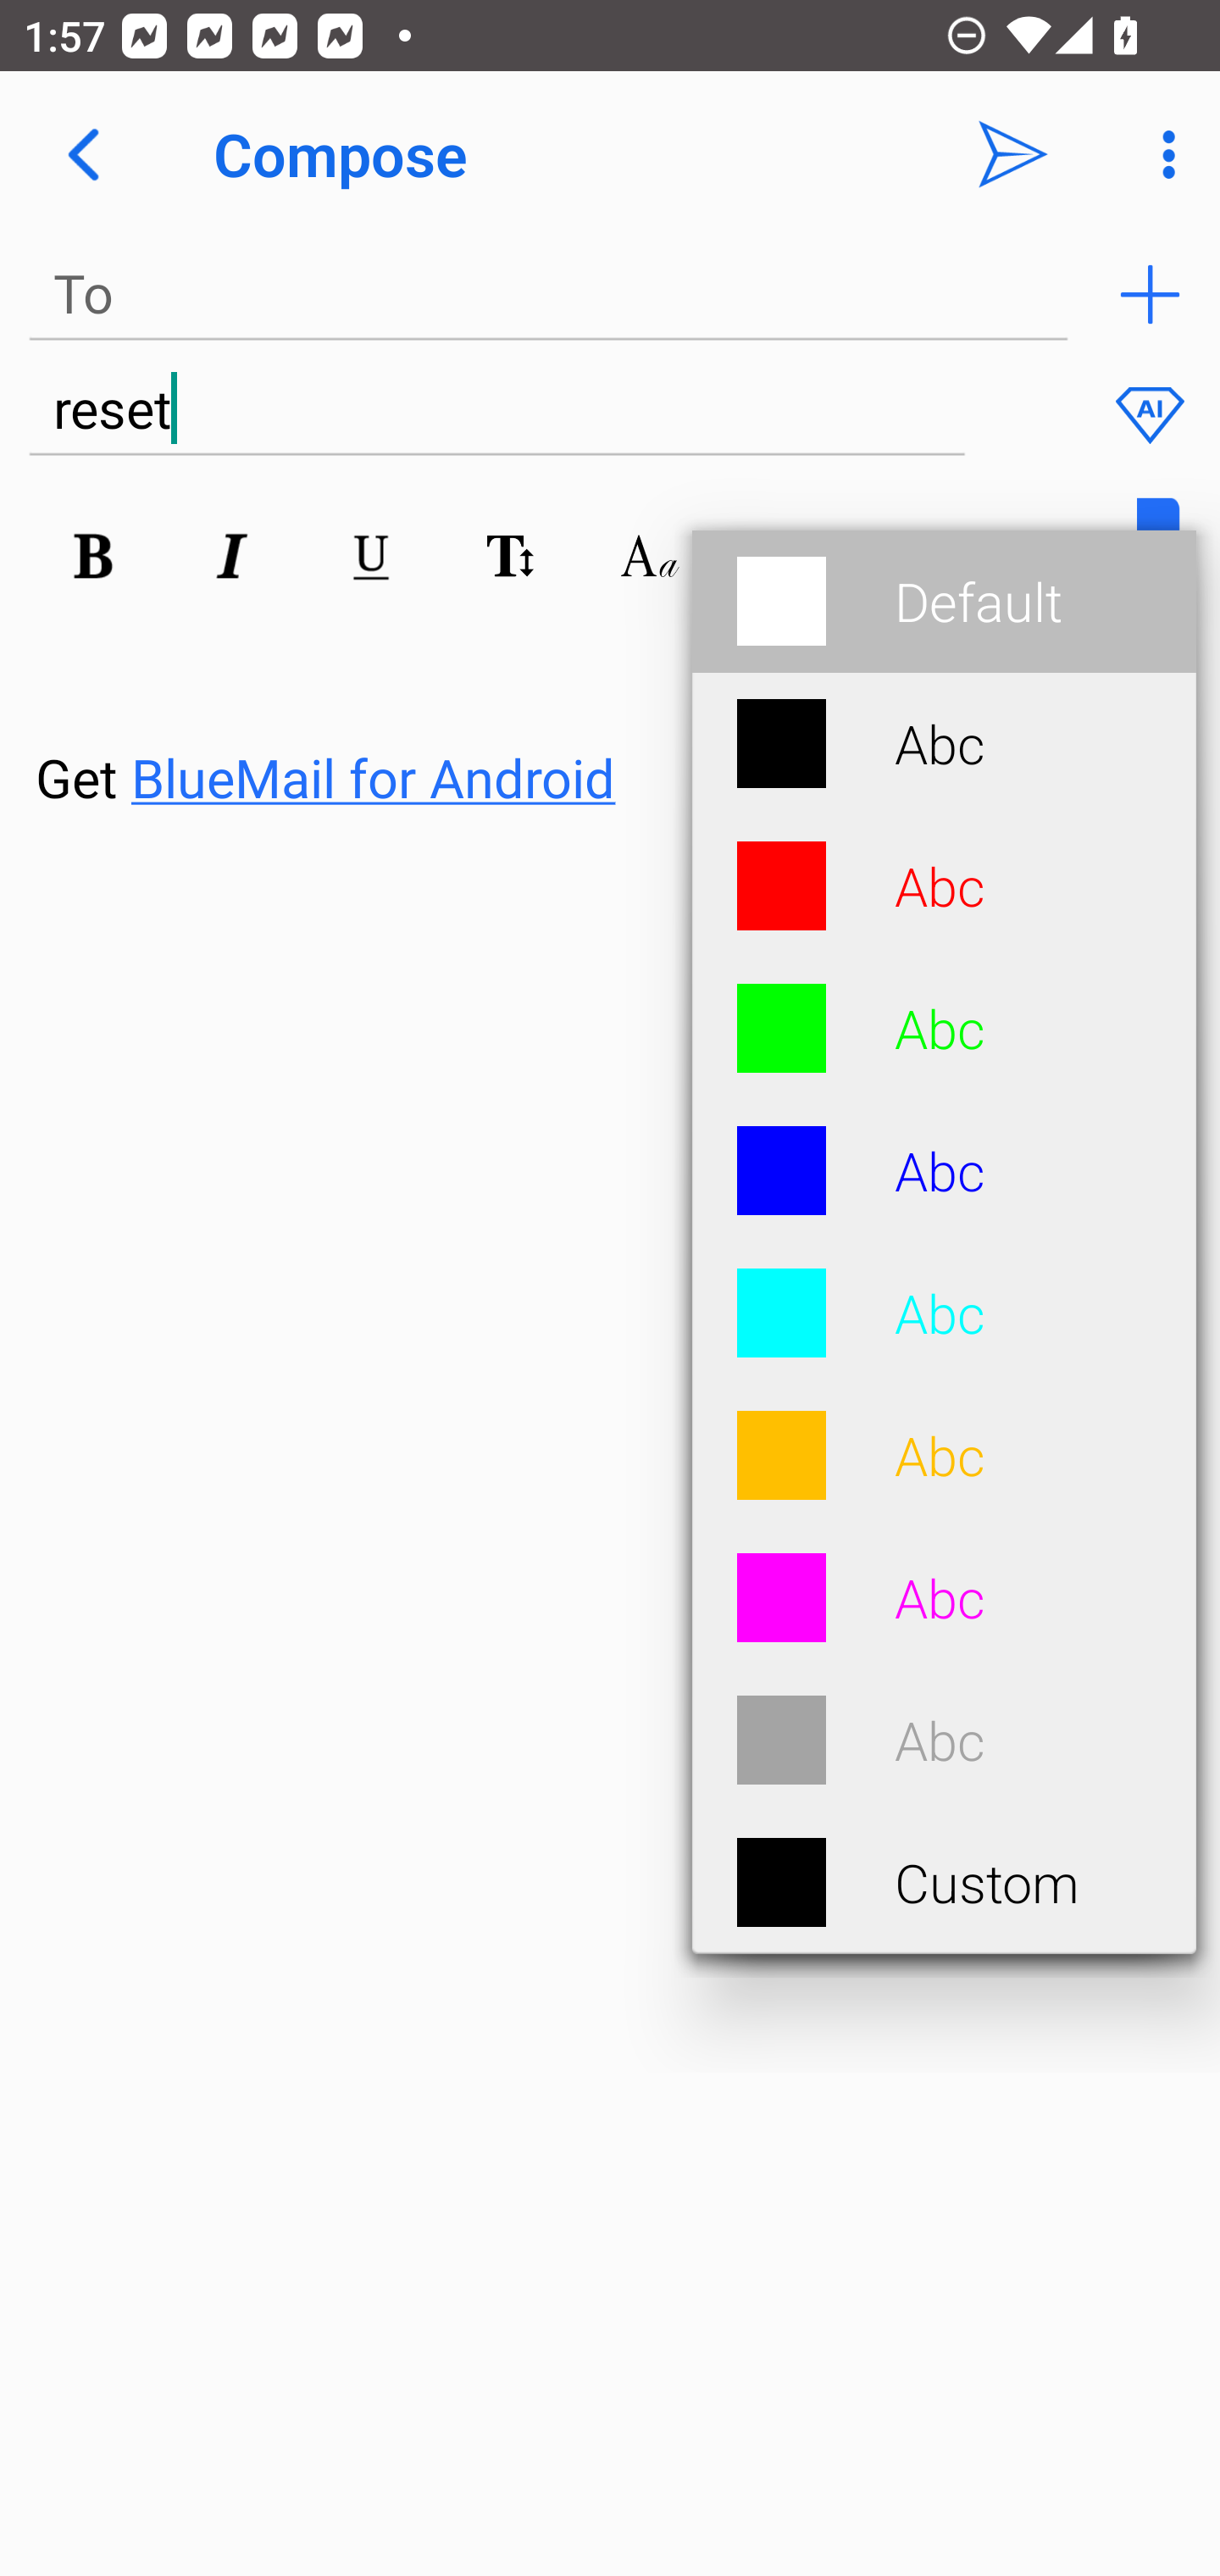  What do you see at coordinates (944, 1171) in the screenshot?
I see `Abc` at bounding box center [944, 1171].